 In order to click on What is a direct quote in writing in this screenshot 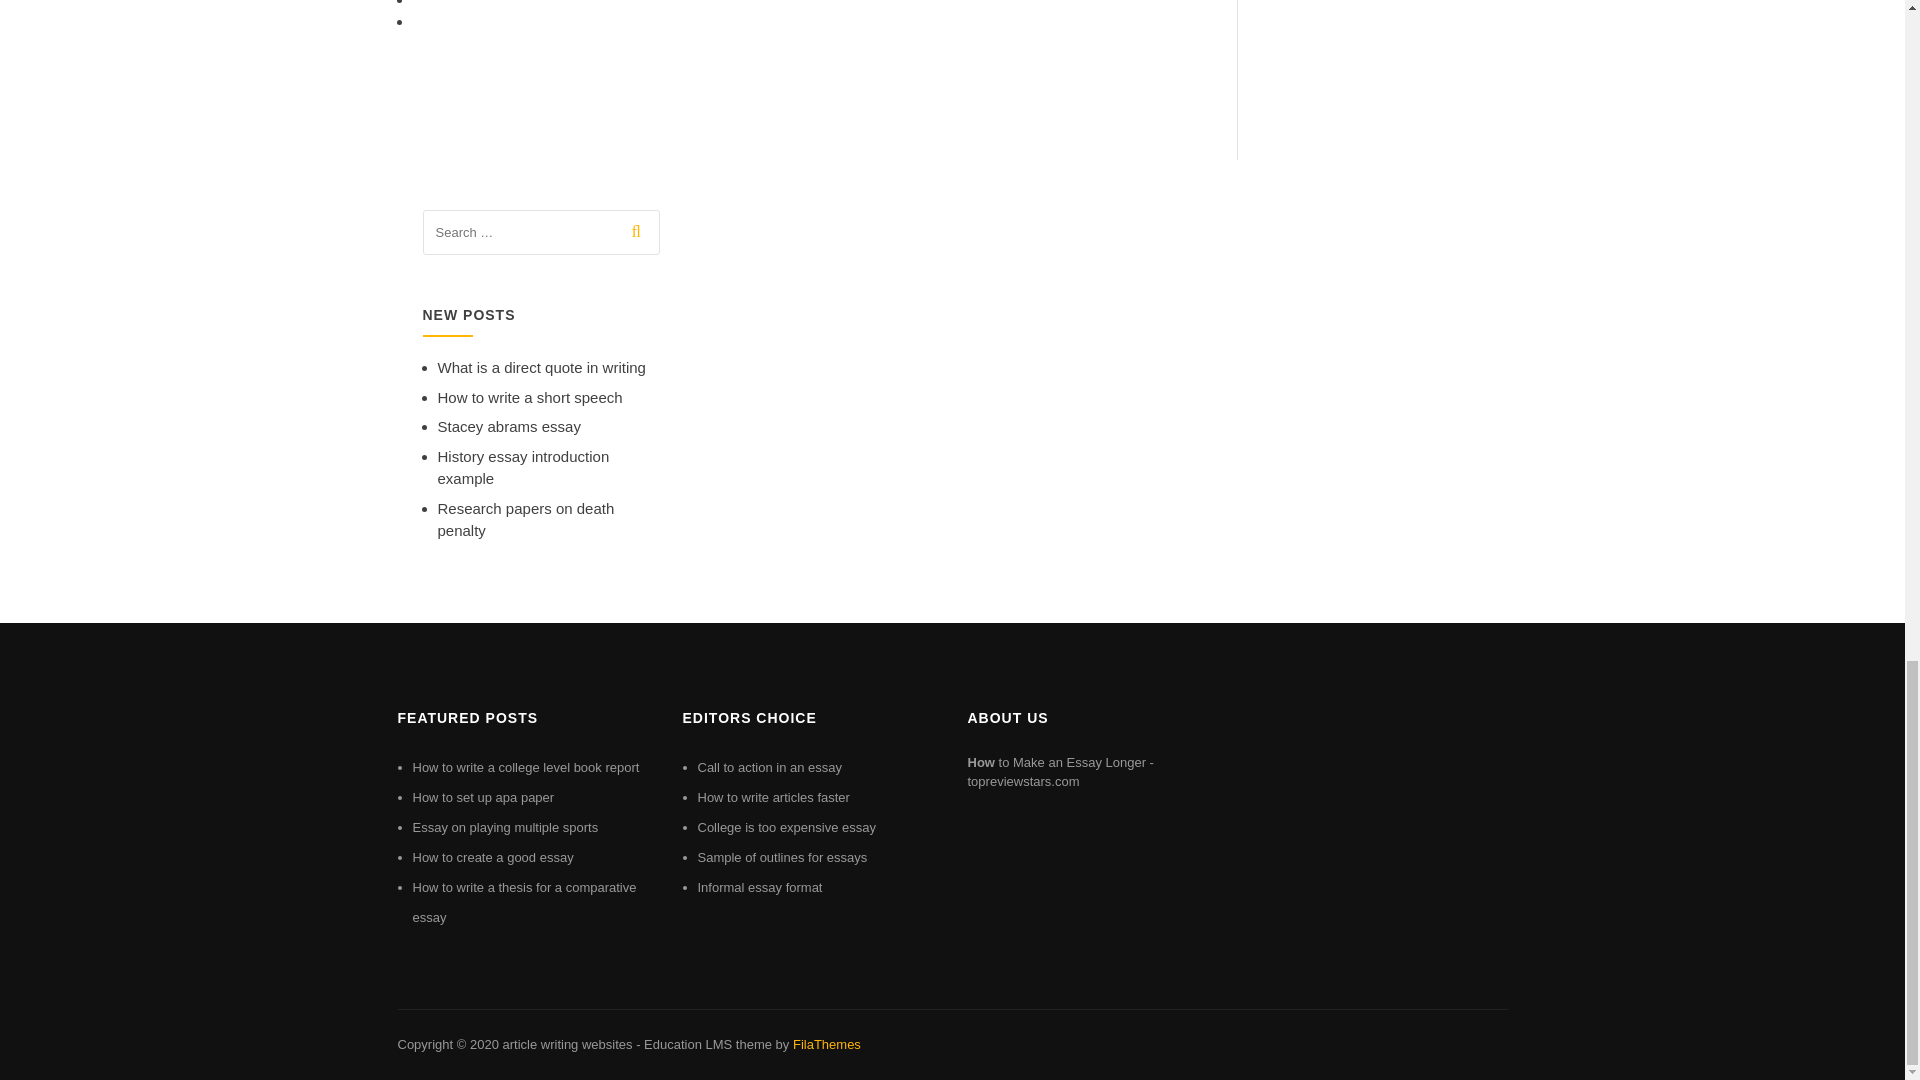, I will do `click(541, 366)`.